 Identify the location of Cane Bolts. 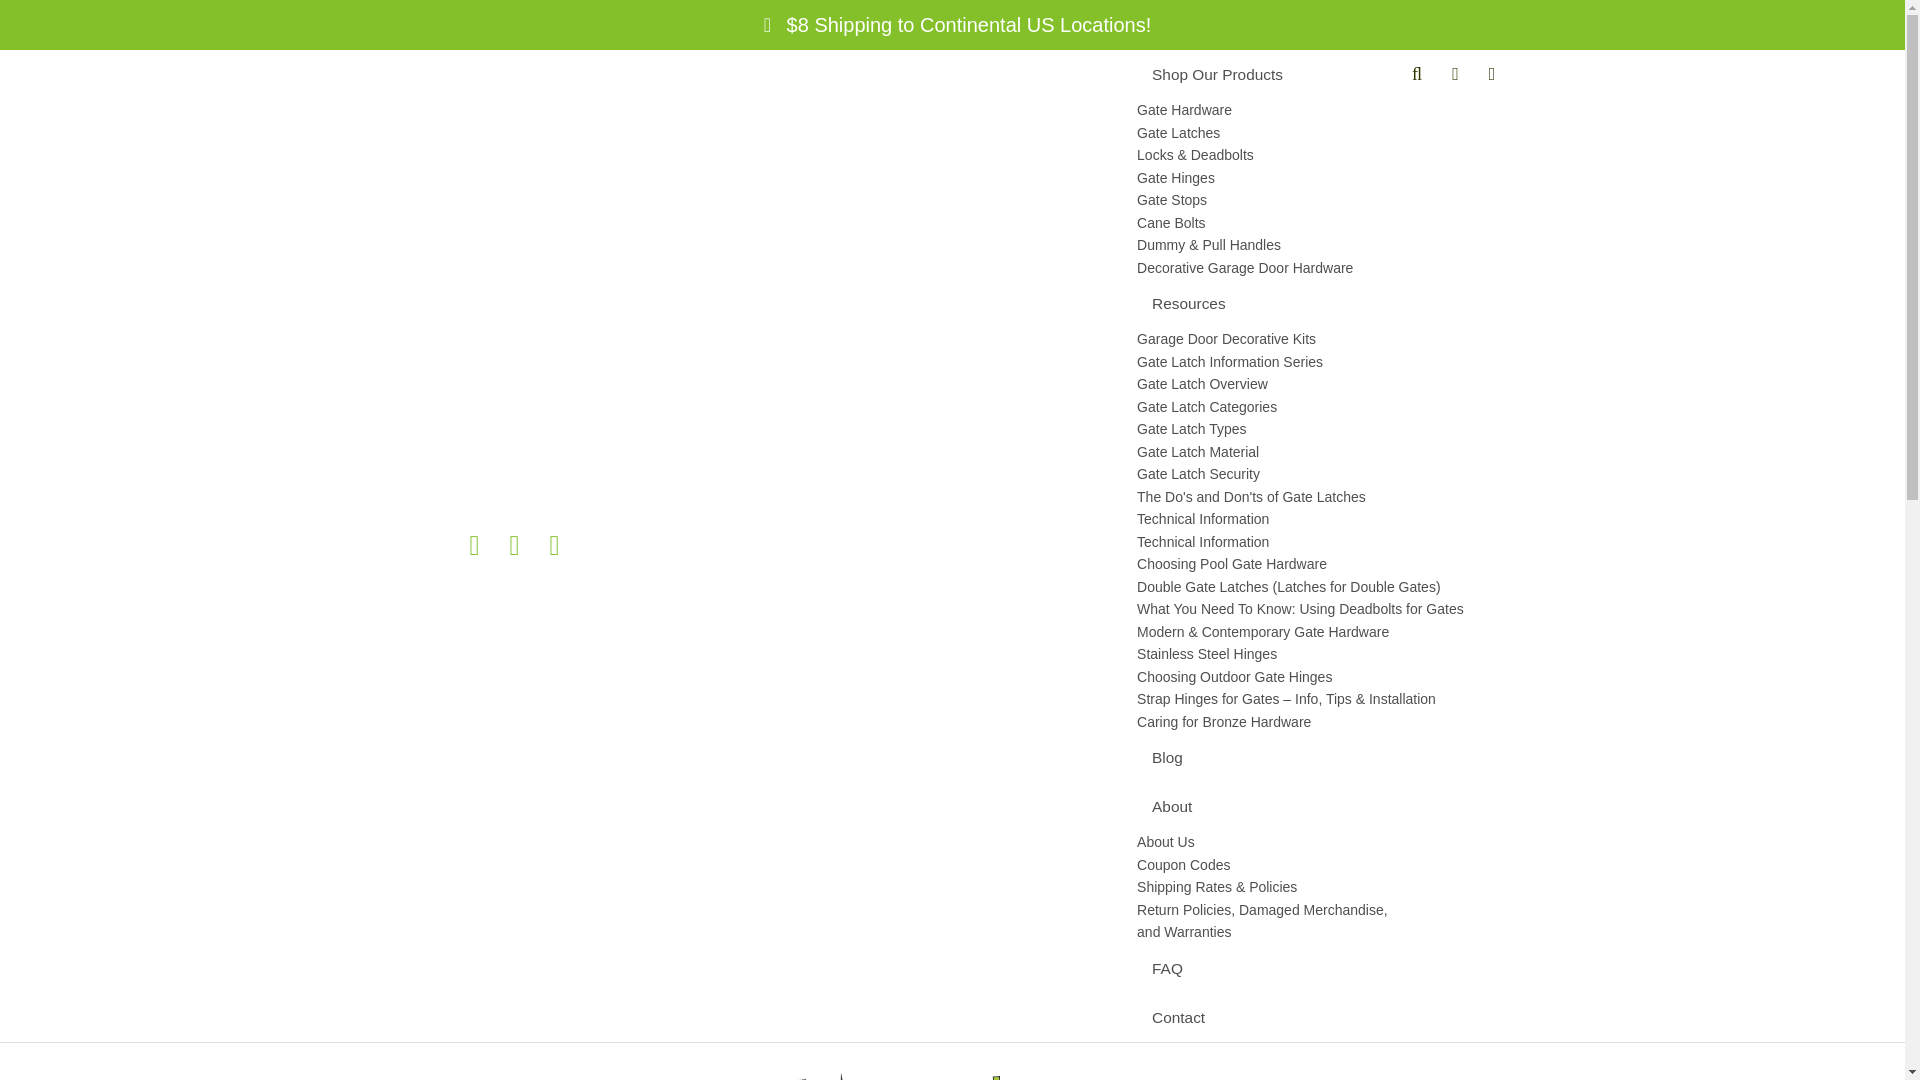
(1312, 224).